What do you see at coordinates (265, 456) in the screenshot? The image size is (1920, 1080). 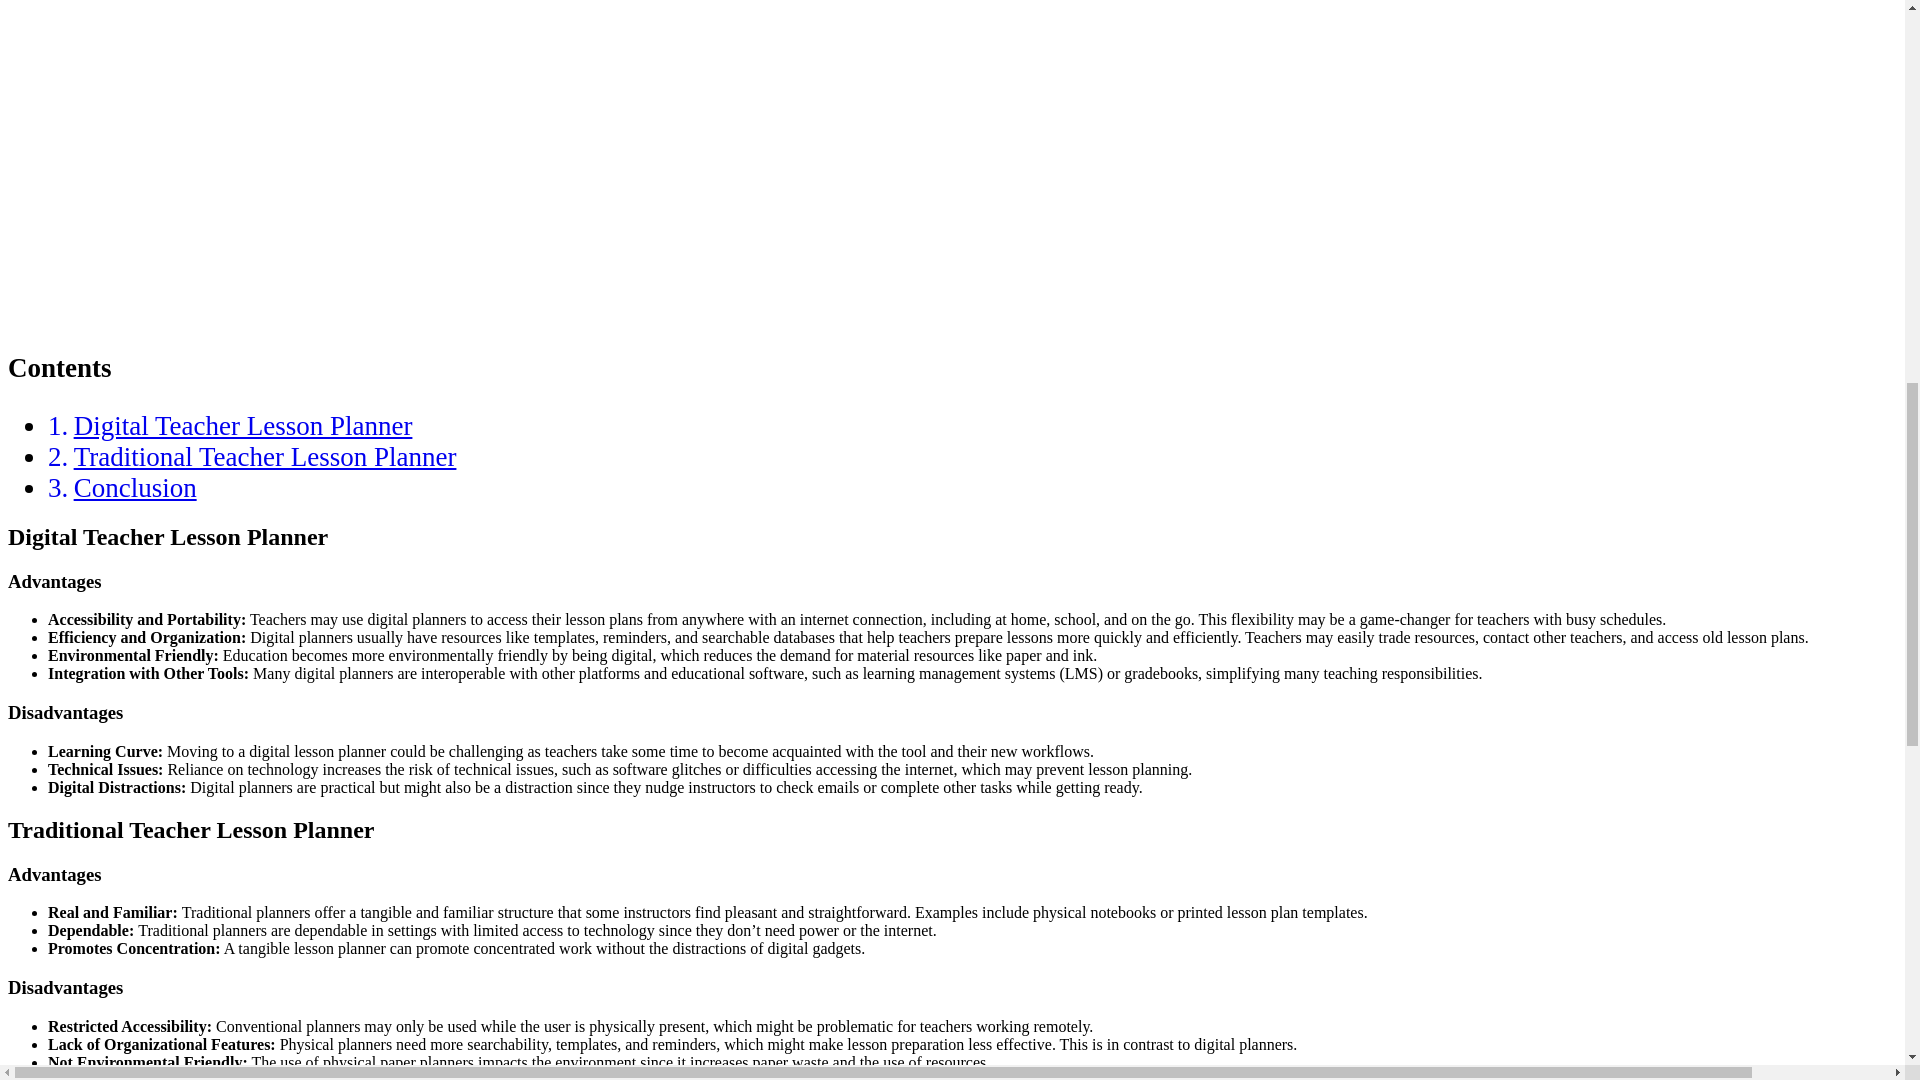 I see `Traditional Teacher Lesson Planner` at bounding box center [265, 456].